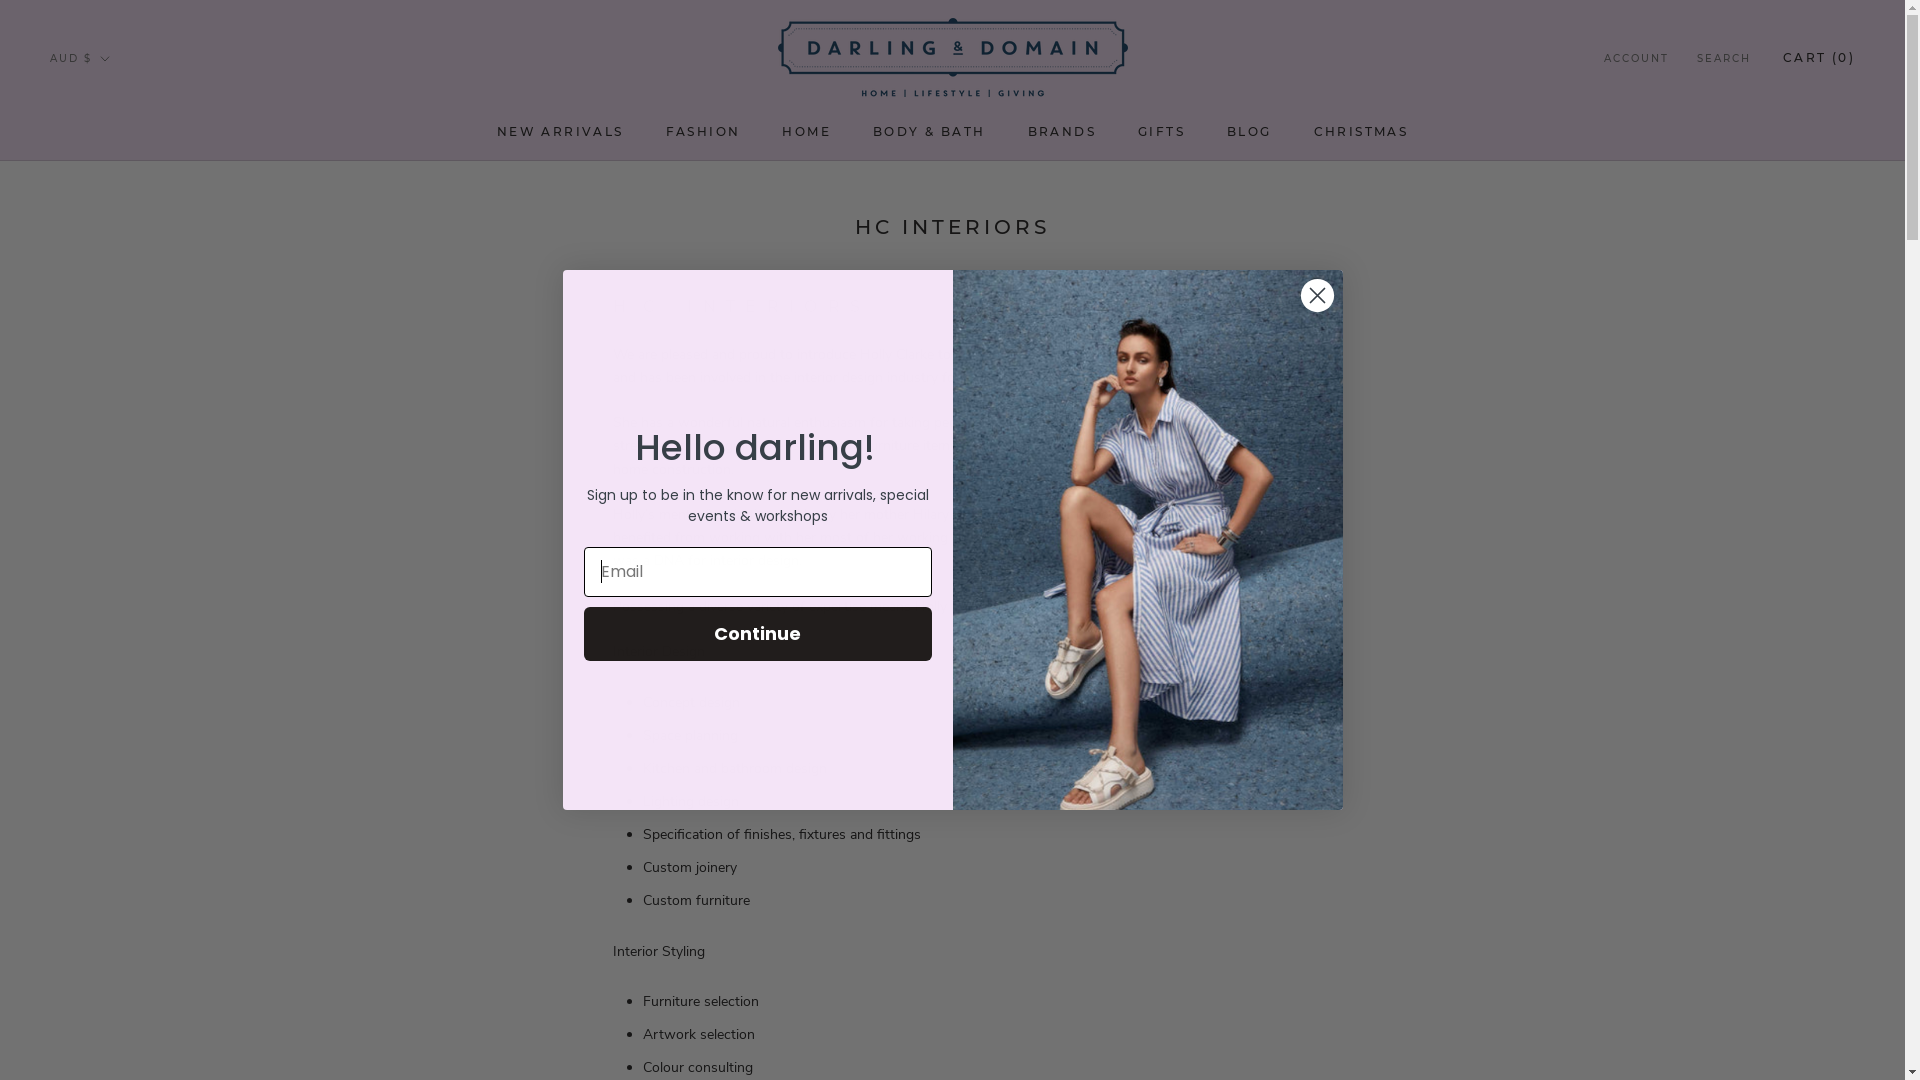 The width and height of the screenshot is (1920, 1080). I want to click on AWG, so click(114, 260).